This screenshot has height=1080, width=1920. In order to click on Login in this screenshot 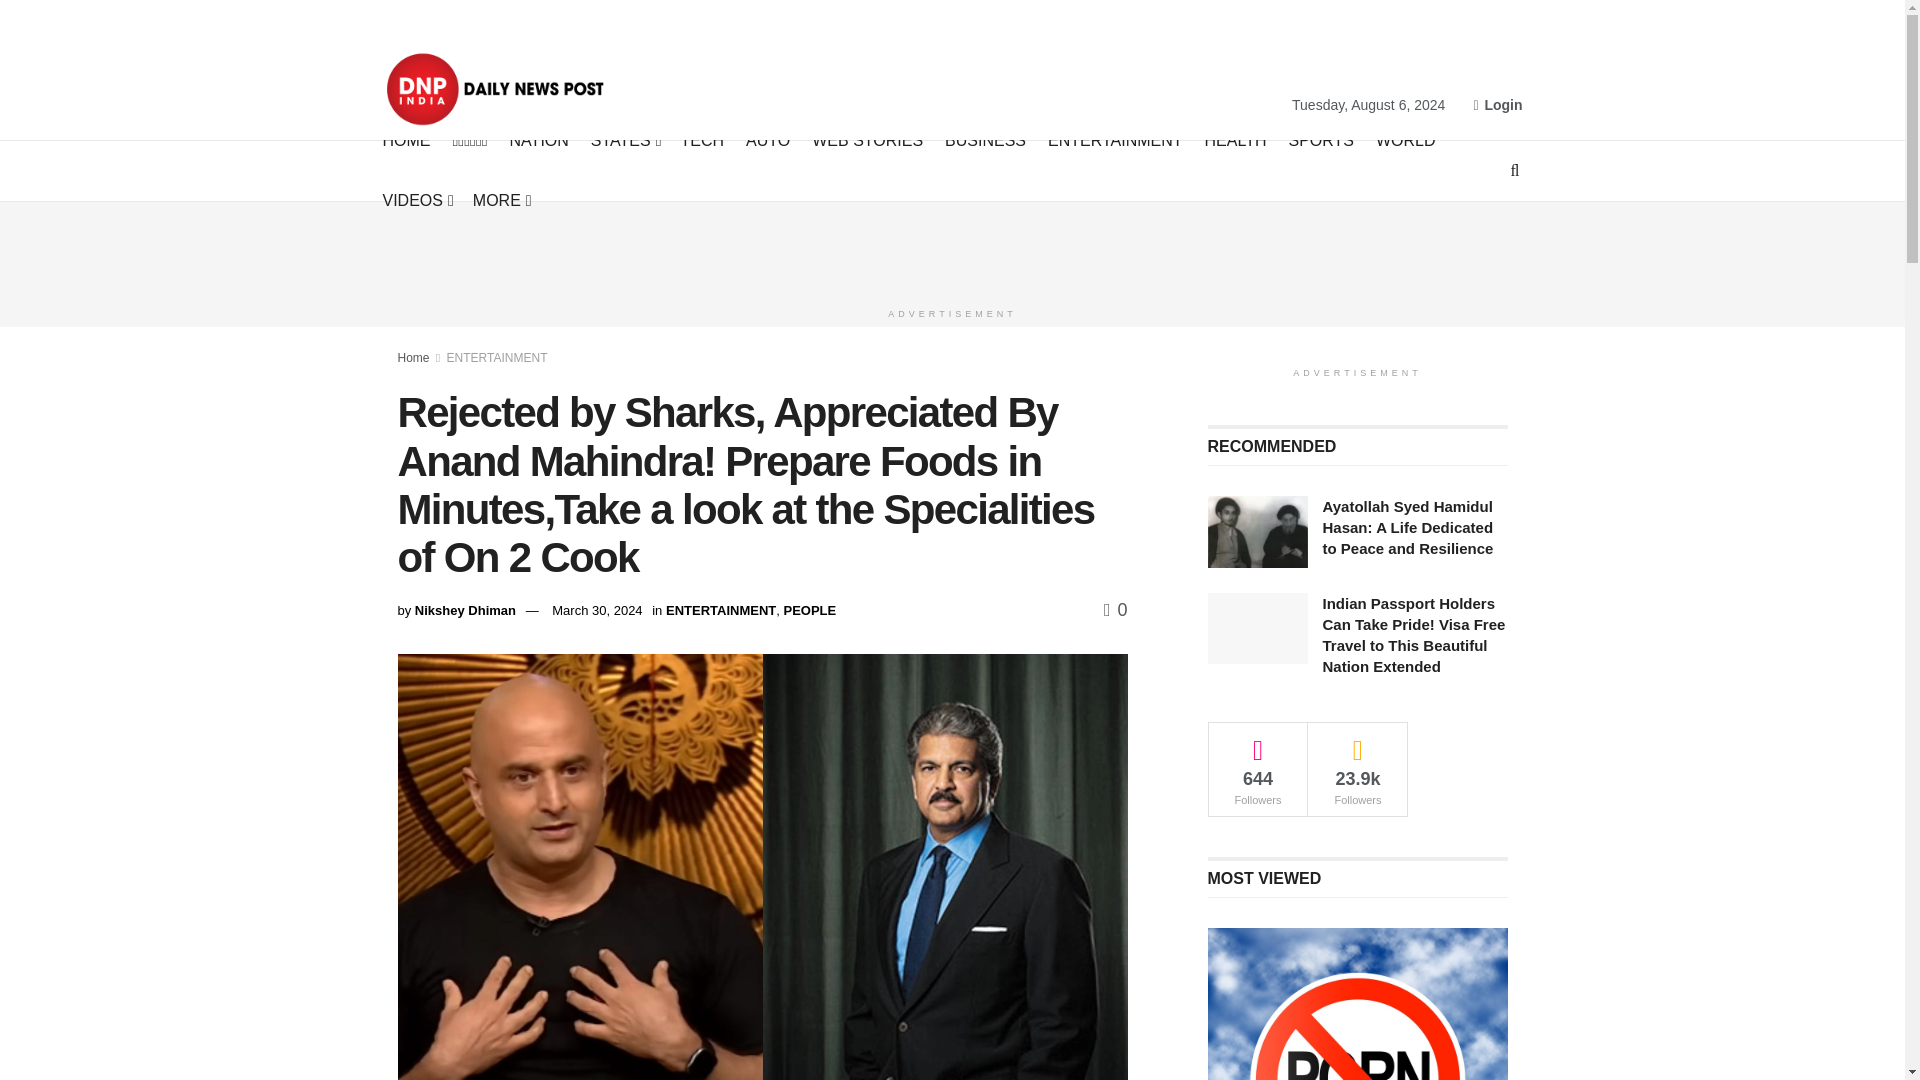, I will do `click(1497, 104)`.